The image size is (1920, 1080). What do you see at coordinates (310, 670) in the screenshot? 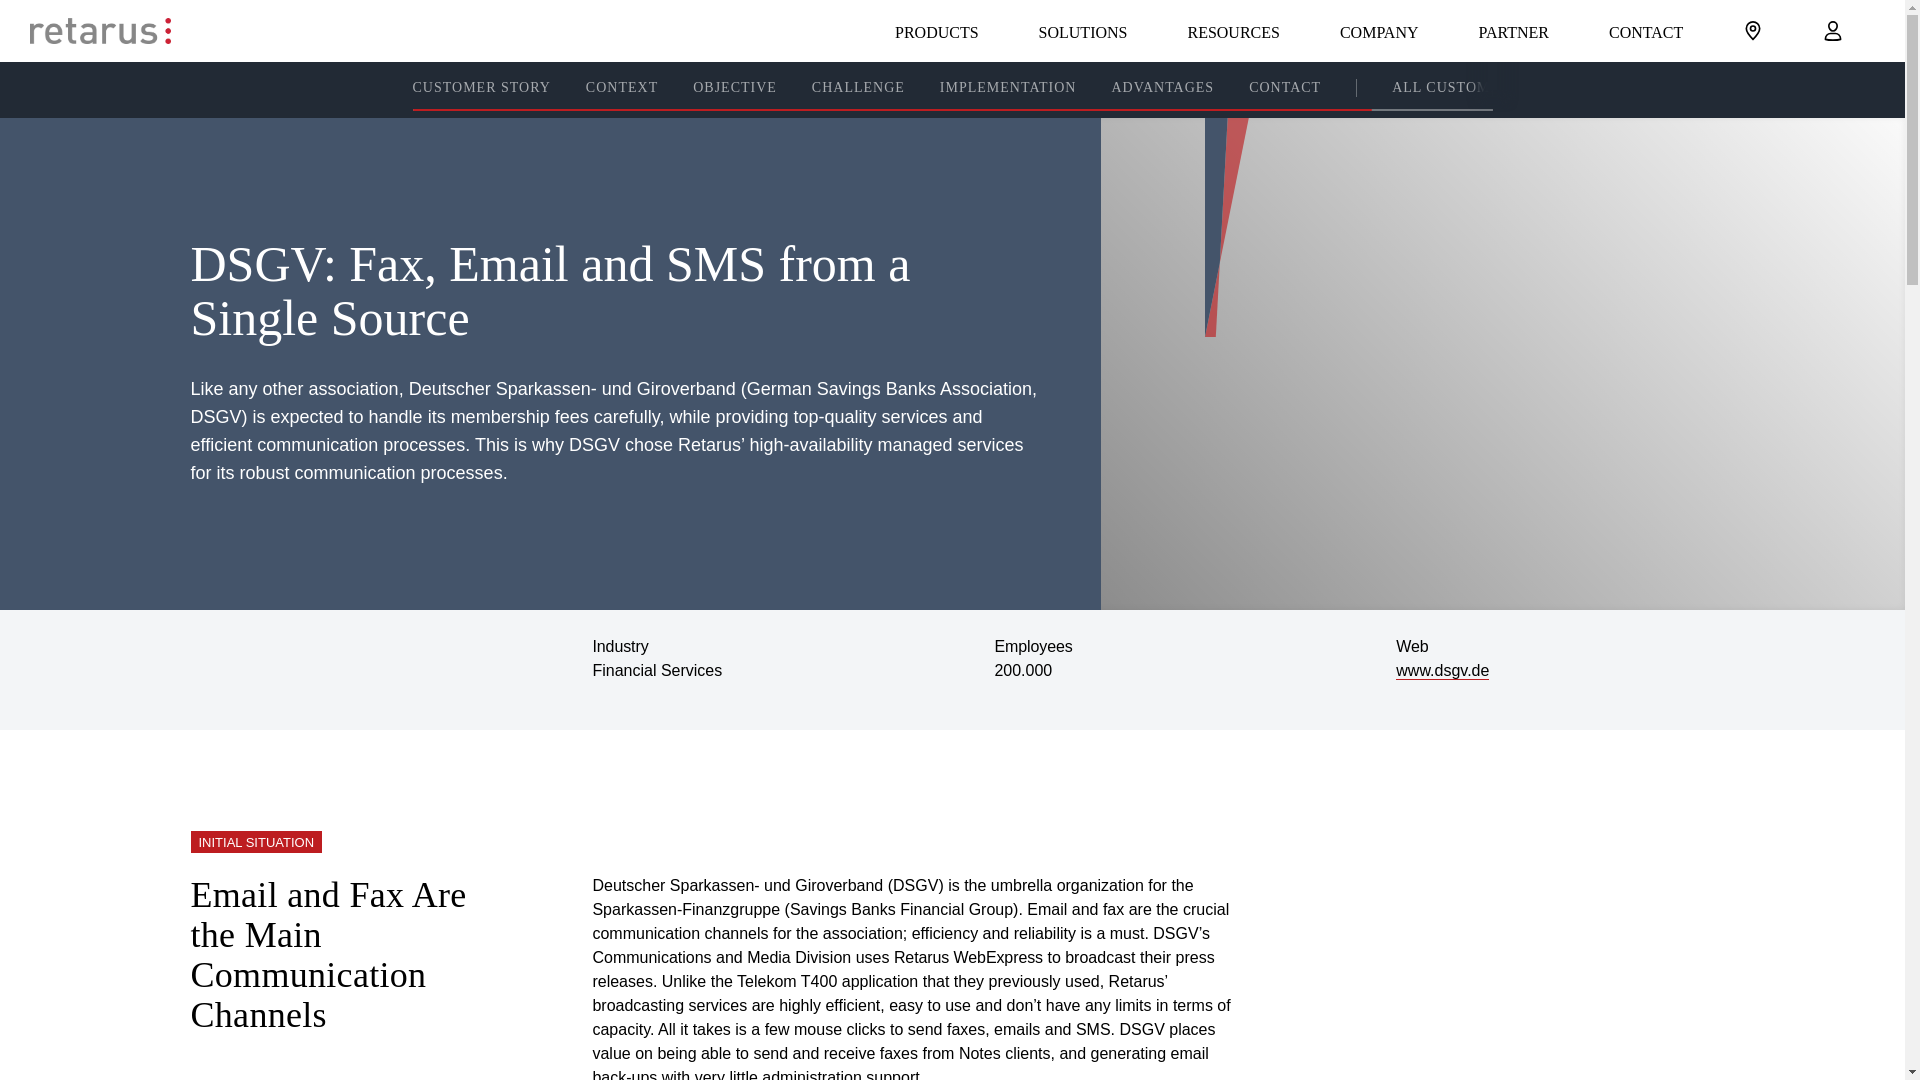
I see `dsgv-logo` at bounding box center [310, 670].